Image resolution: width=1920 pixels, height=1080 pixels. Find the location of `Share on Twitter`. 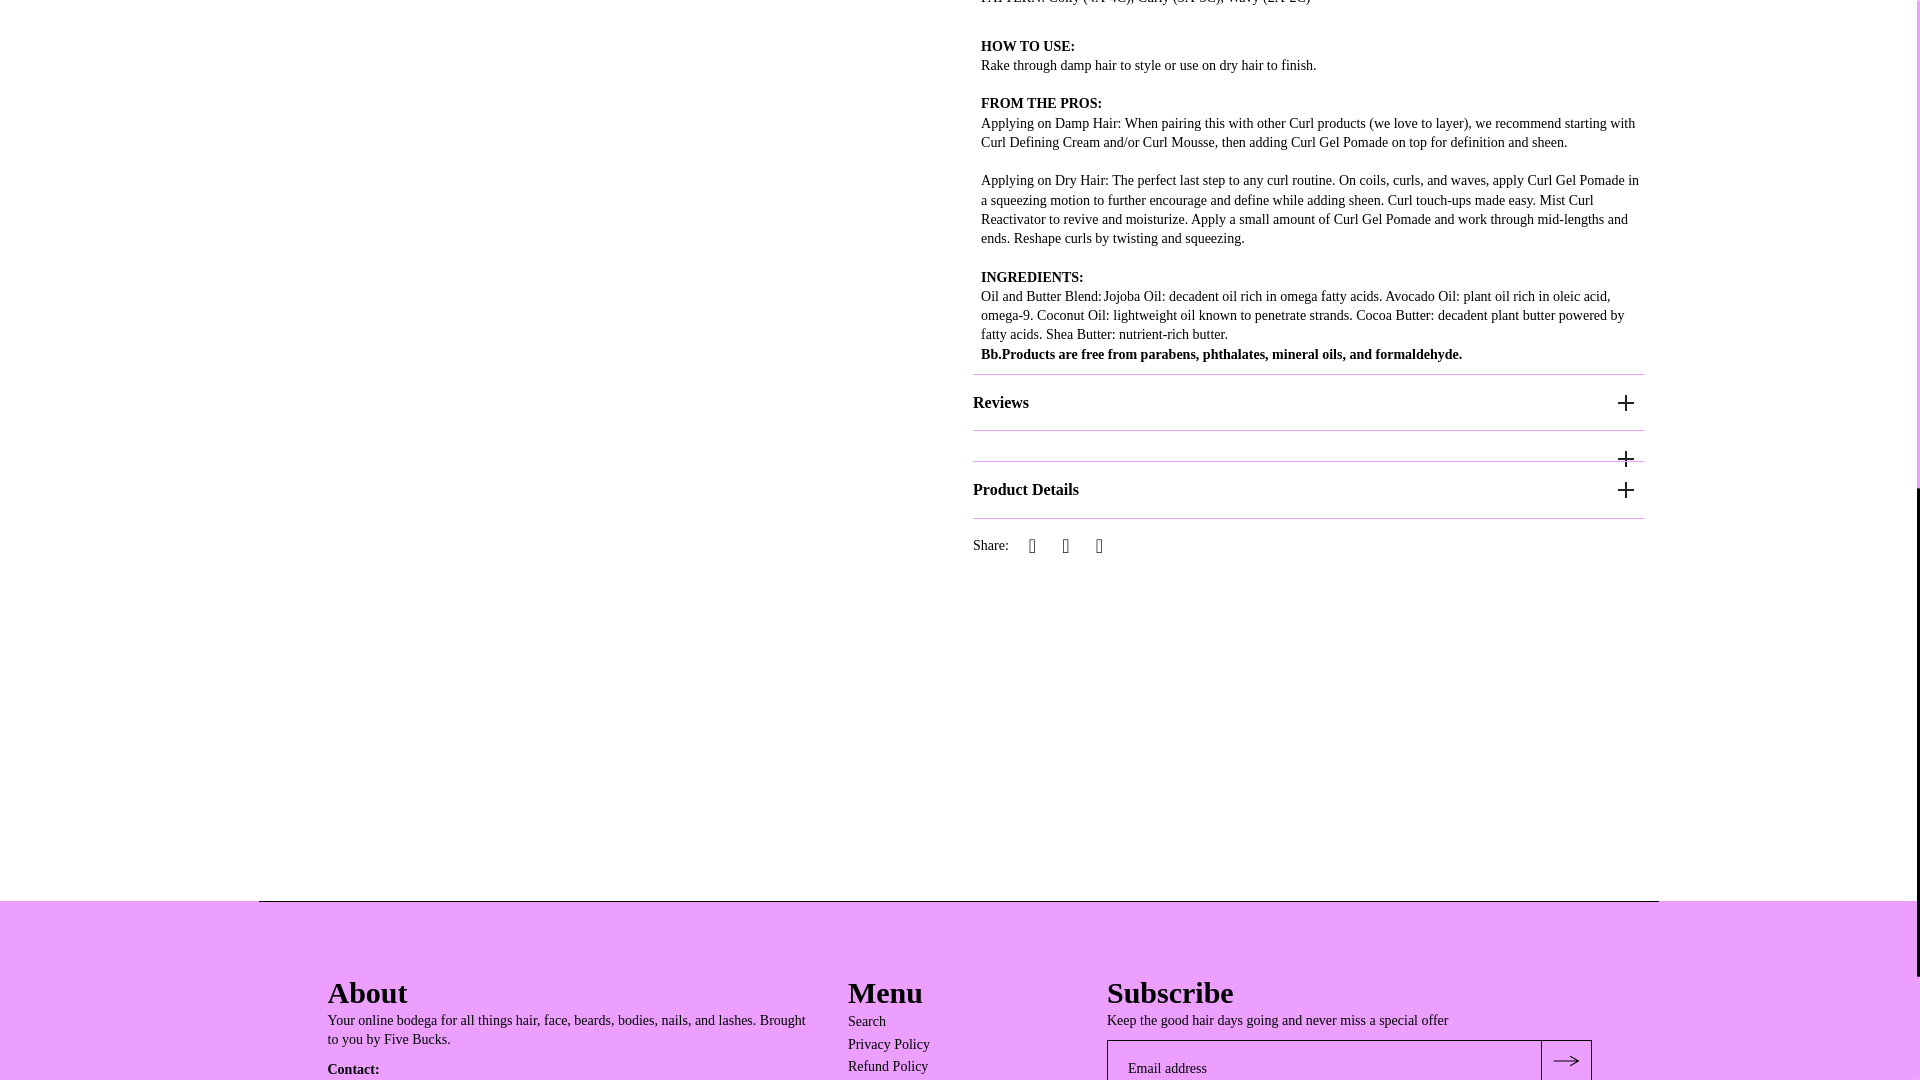

Share on Twitter is located at coordinates (1065, 546).